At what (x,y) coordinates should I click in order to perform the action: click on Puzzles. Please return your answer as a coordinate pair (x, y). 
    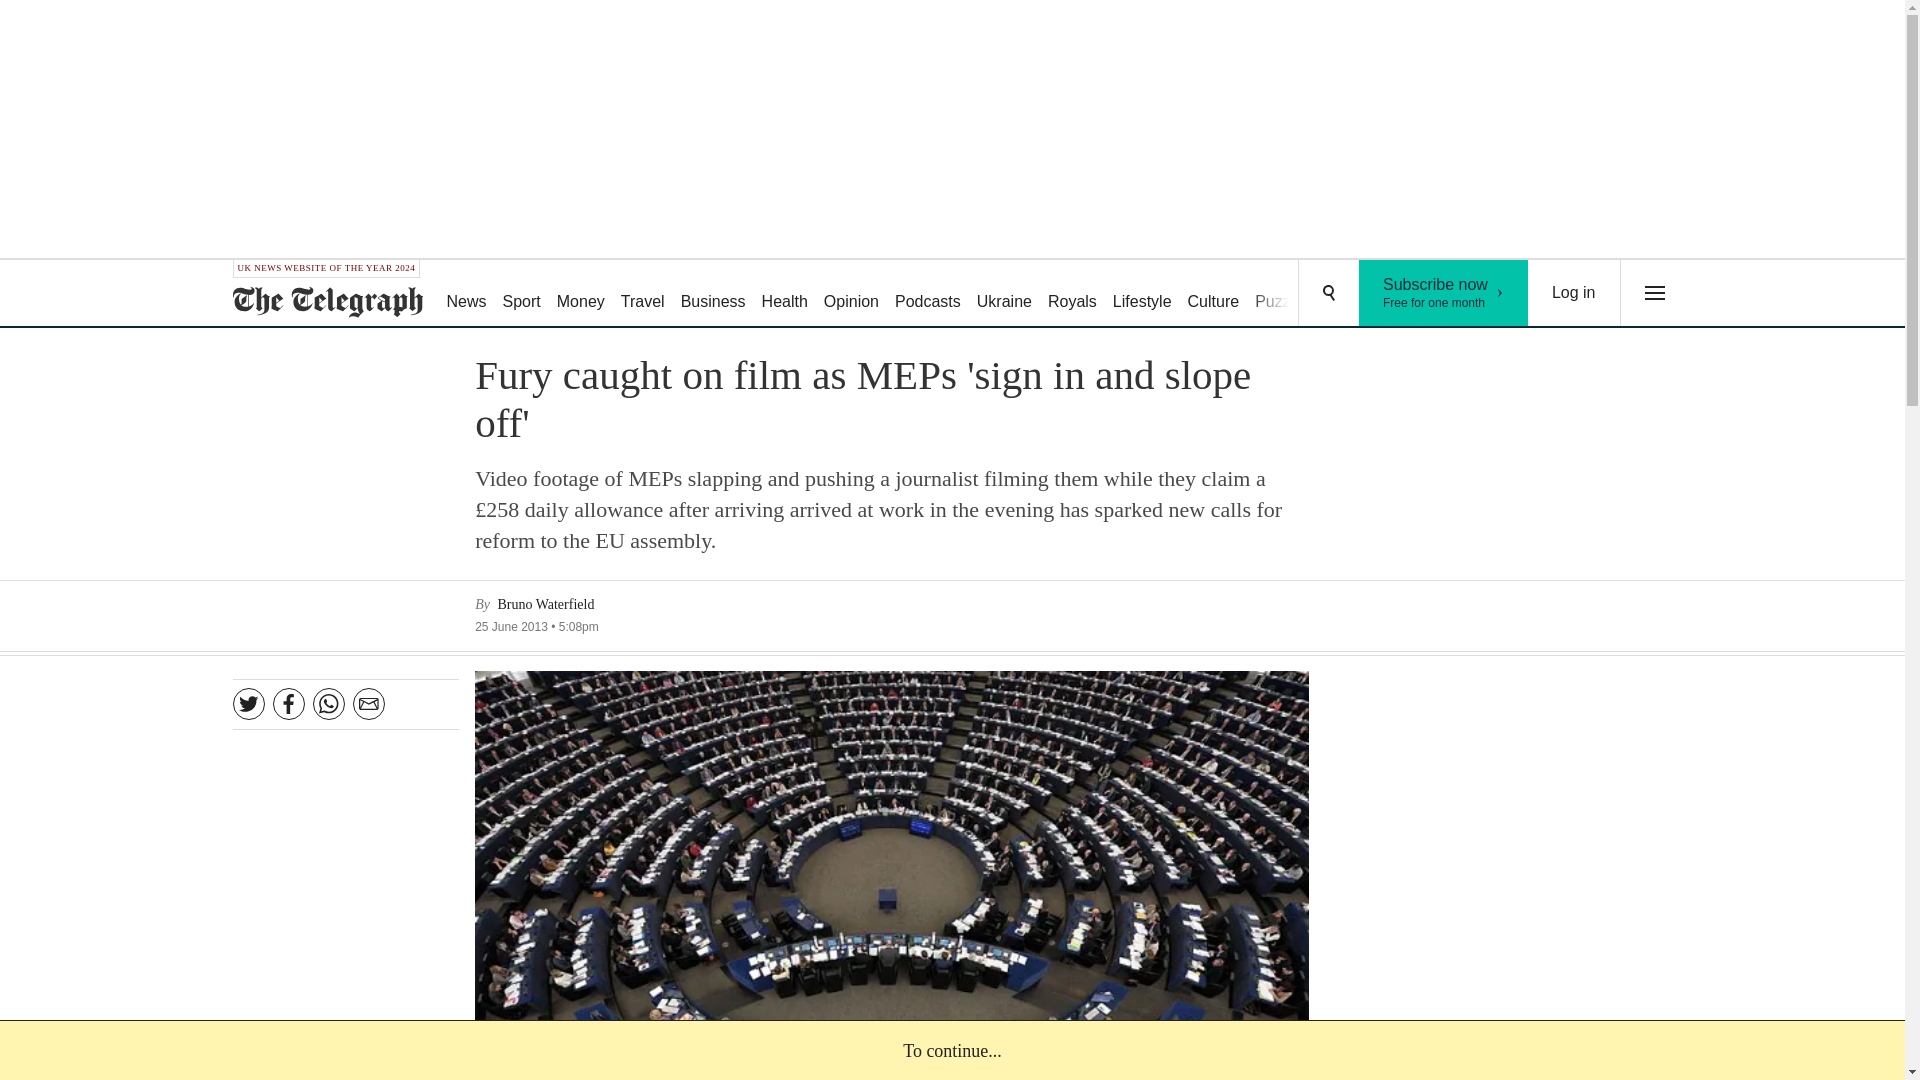
    Looking at the image, I should click on (714, 294).